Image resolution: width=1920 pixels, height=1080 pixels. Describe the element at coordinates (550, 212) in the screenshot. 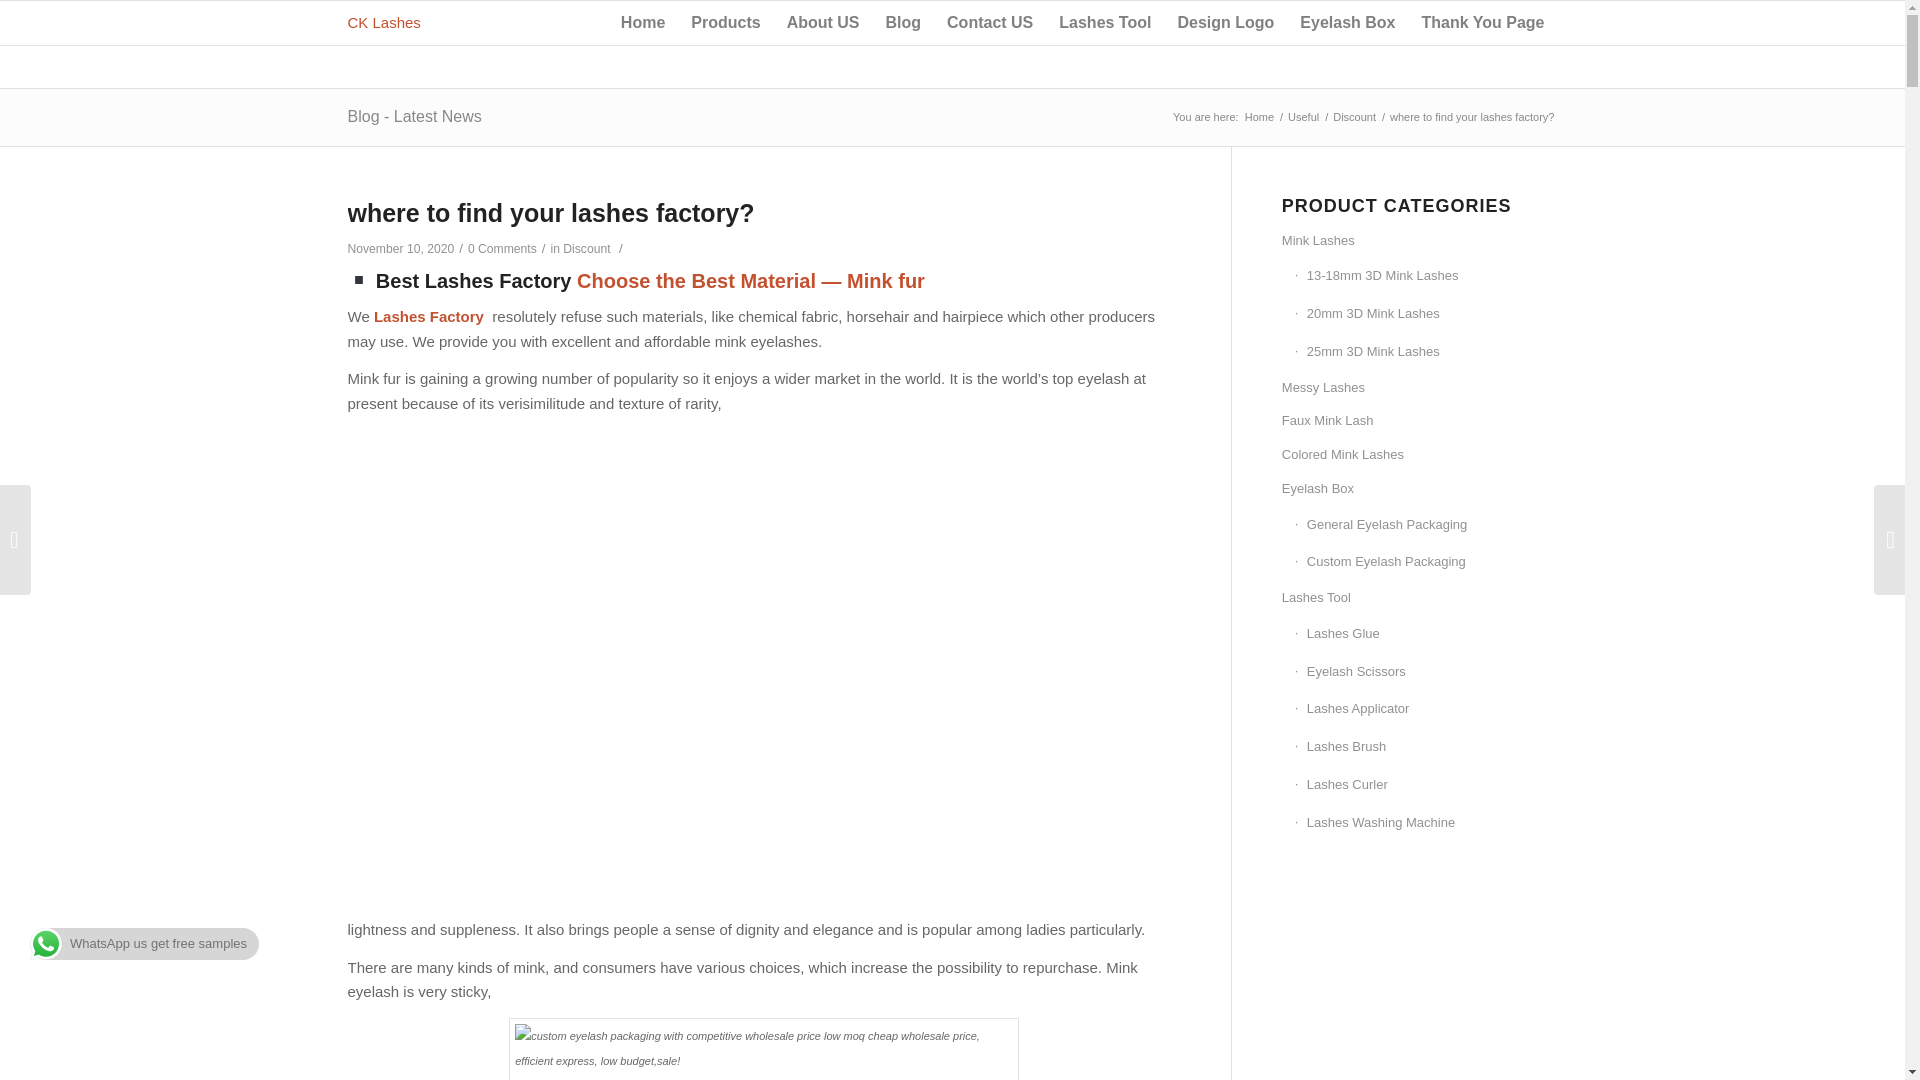

I see `Permanent Link: where to find your lashes factory?` at that location.